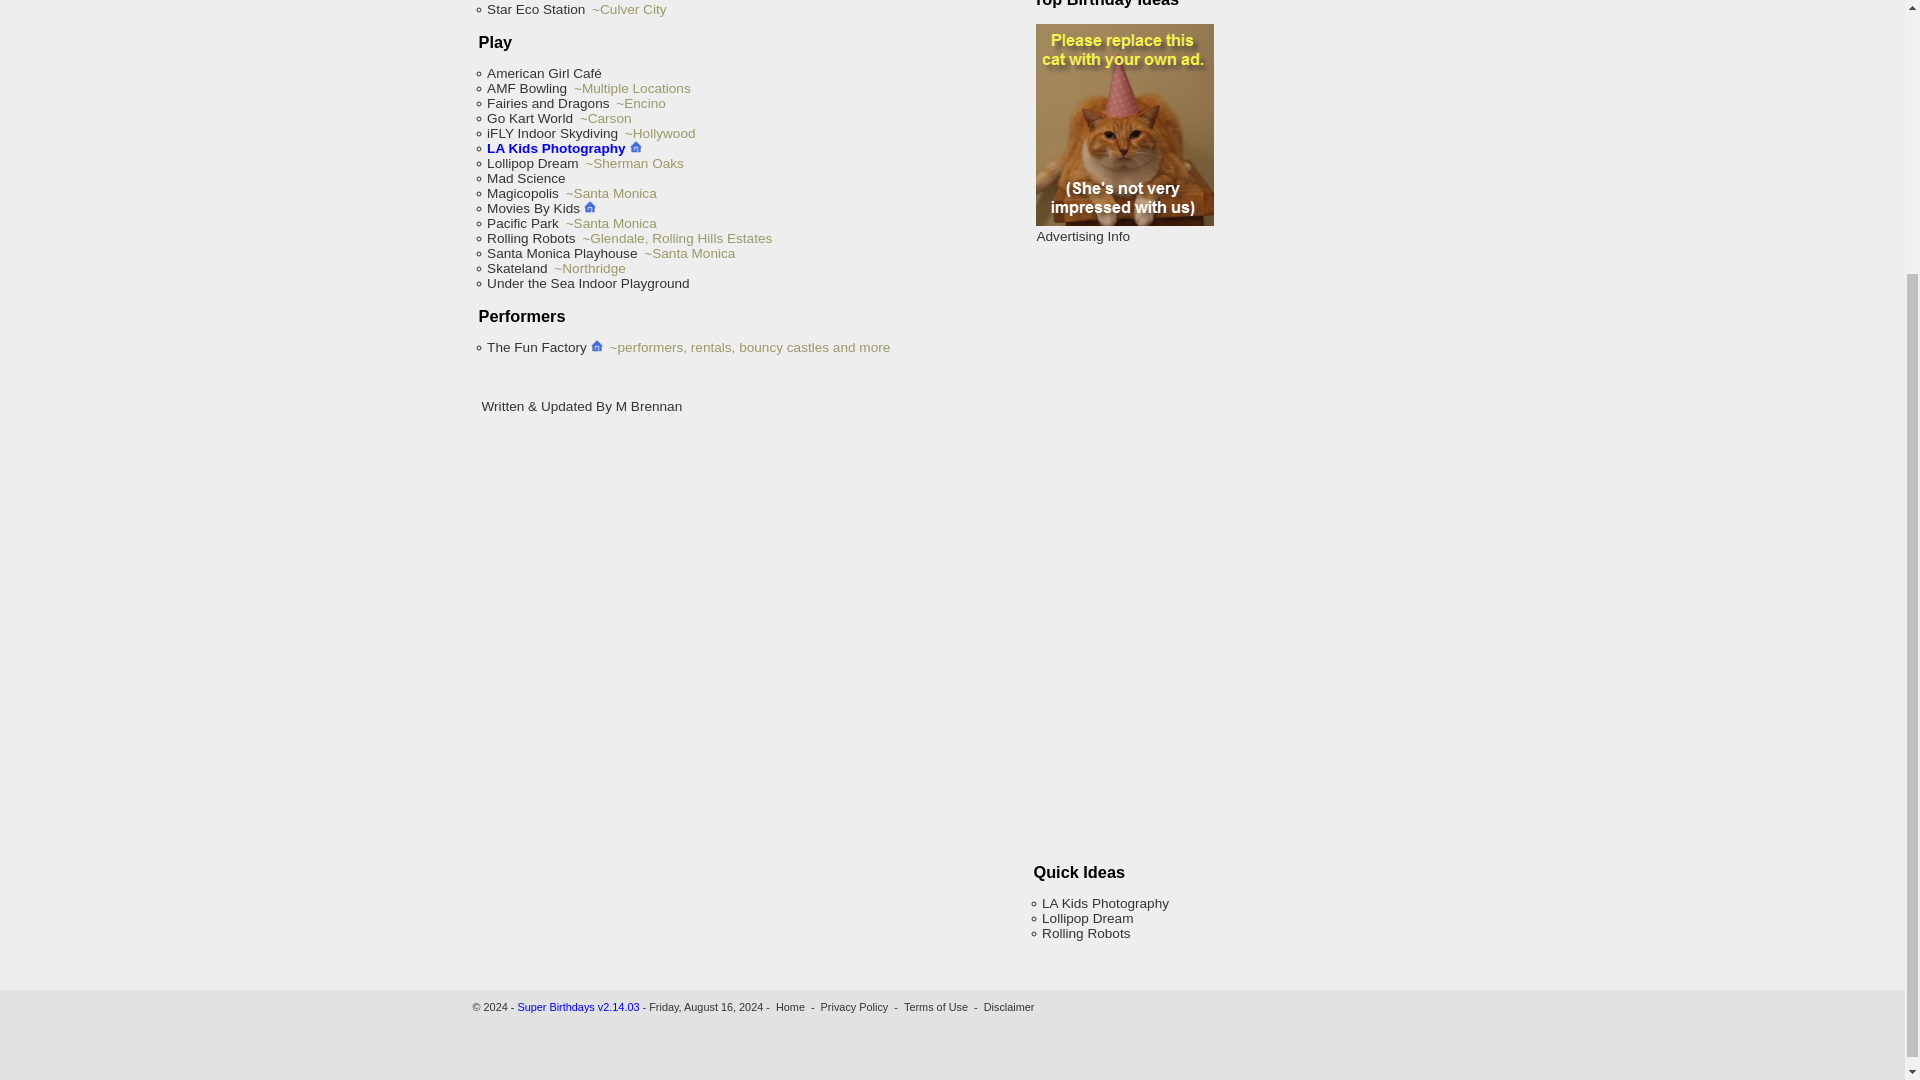  Describe the element at coordinates (535, 10) in the screenshot. I see `Star Eco Station` at that location.